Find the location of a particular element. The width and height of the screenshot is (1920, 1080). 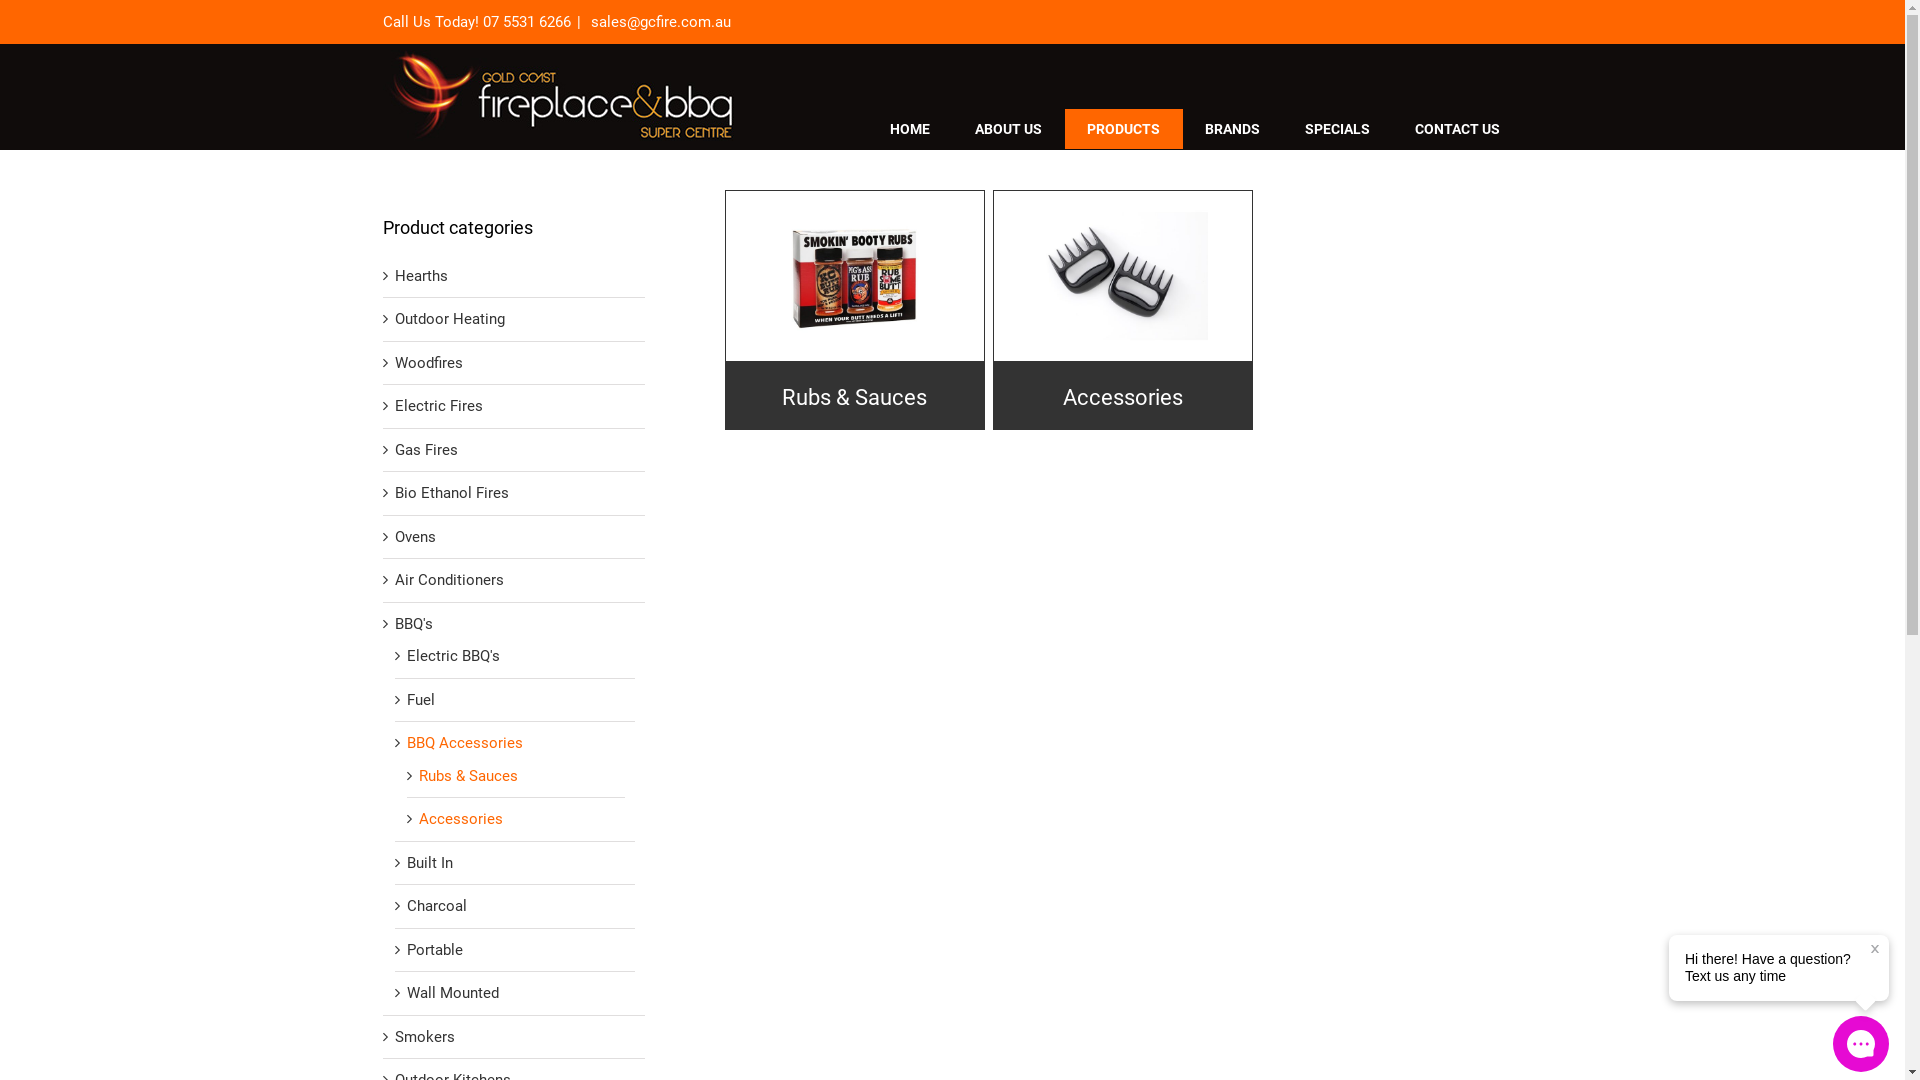

HOME is located at coordinates (910, 129).